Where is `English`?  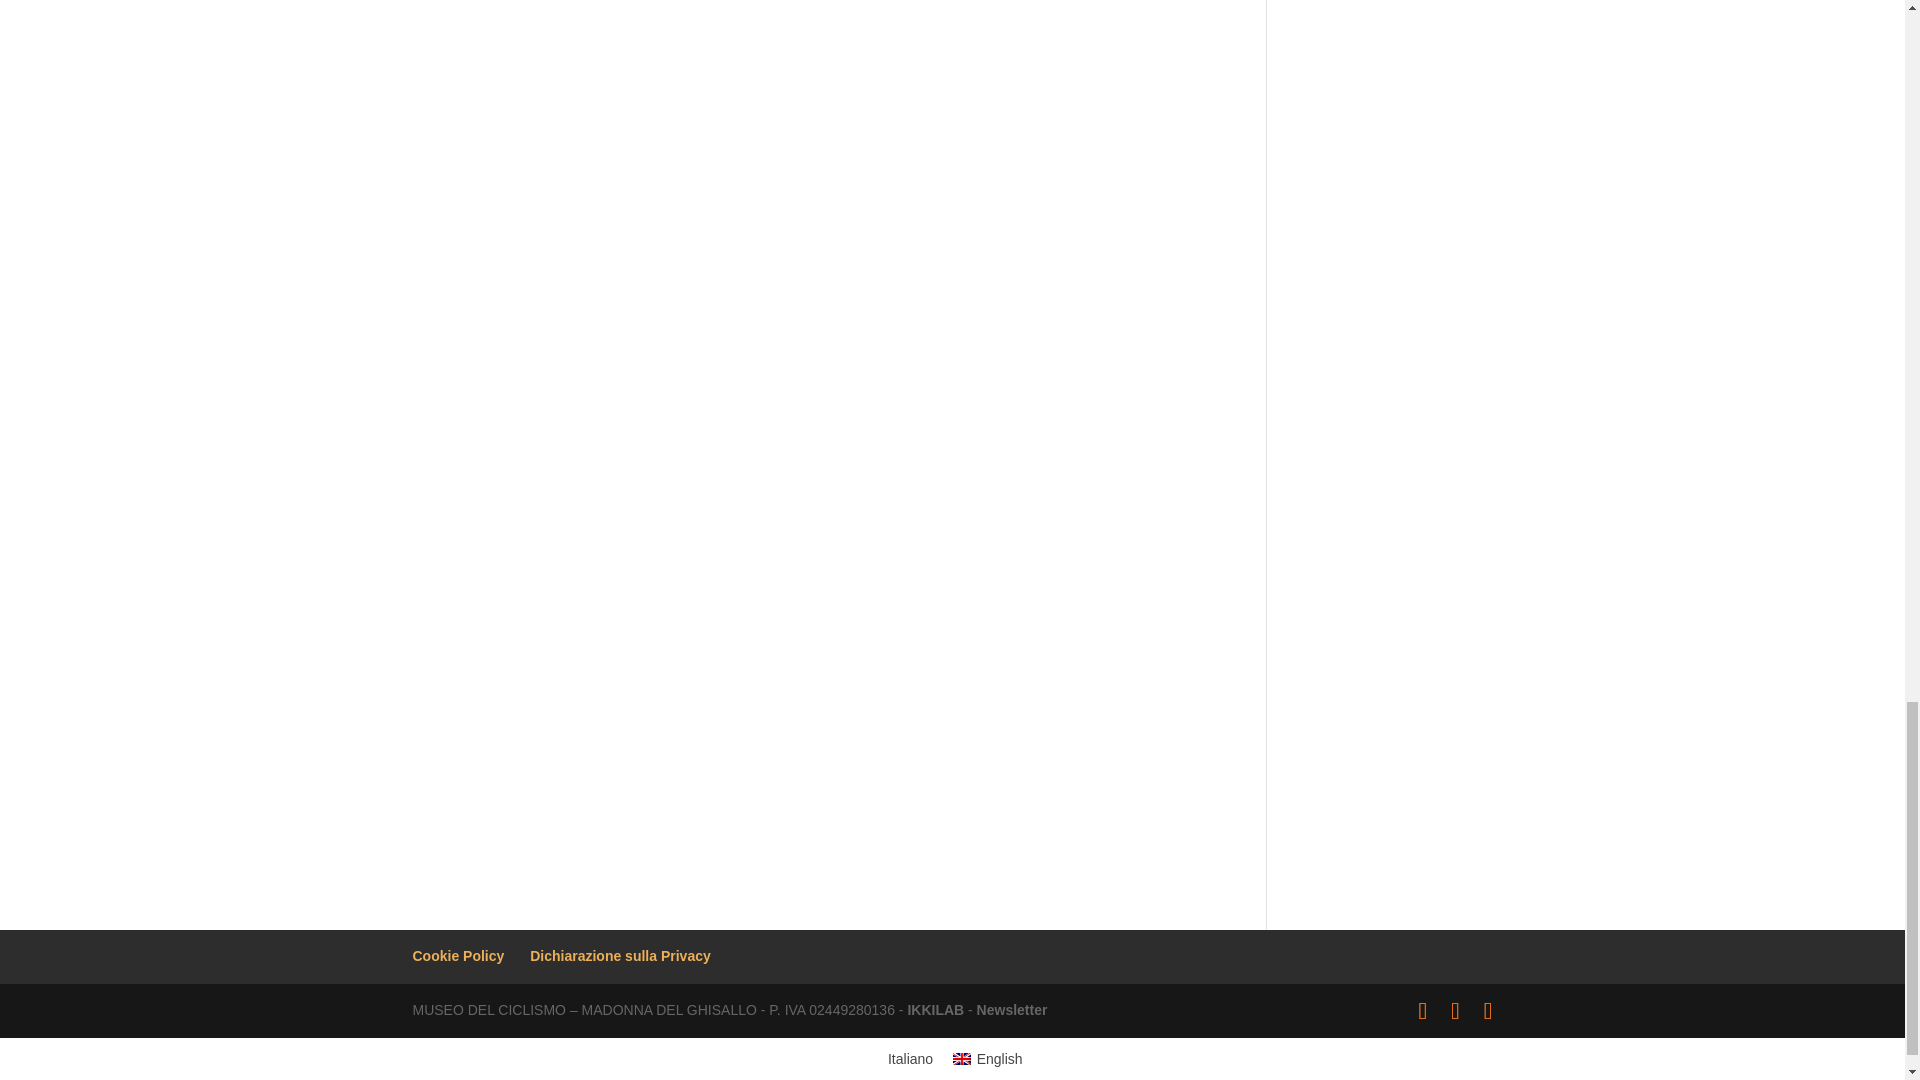
English is located at coordinates (987, 1059).